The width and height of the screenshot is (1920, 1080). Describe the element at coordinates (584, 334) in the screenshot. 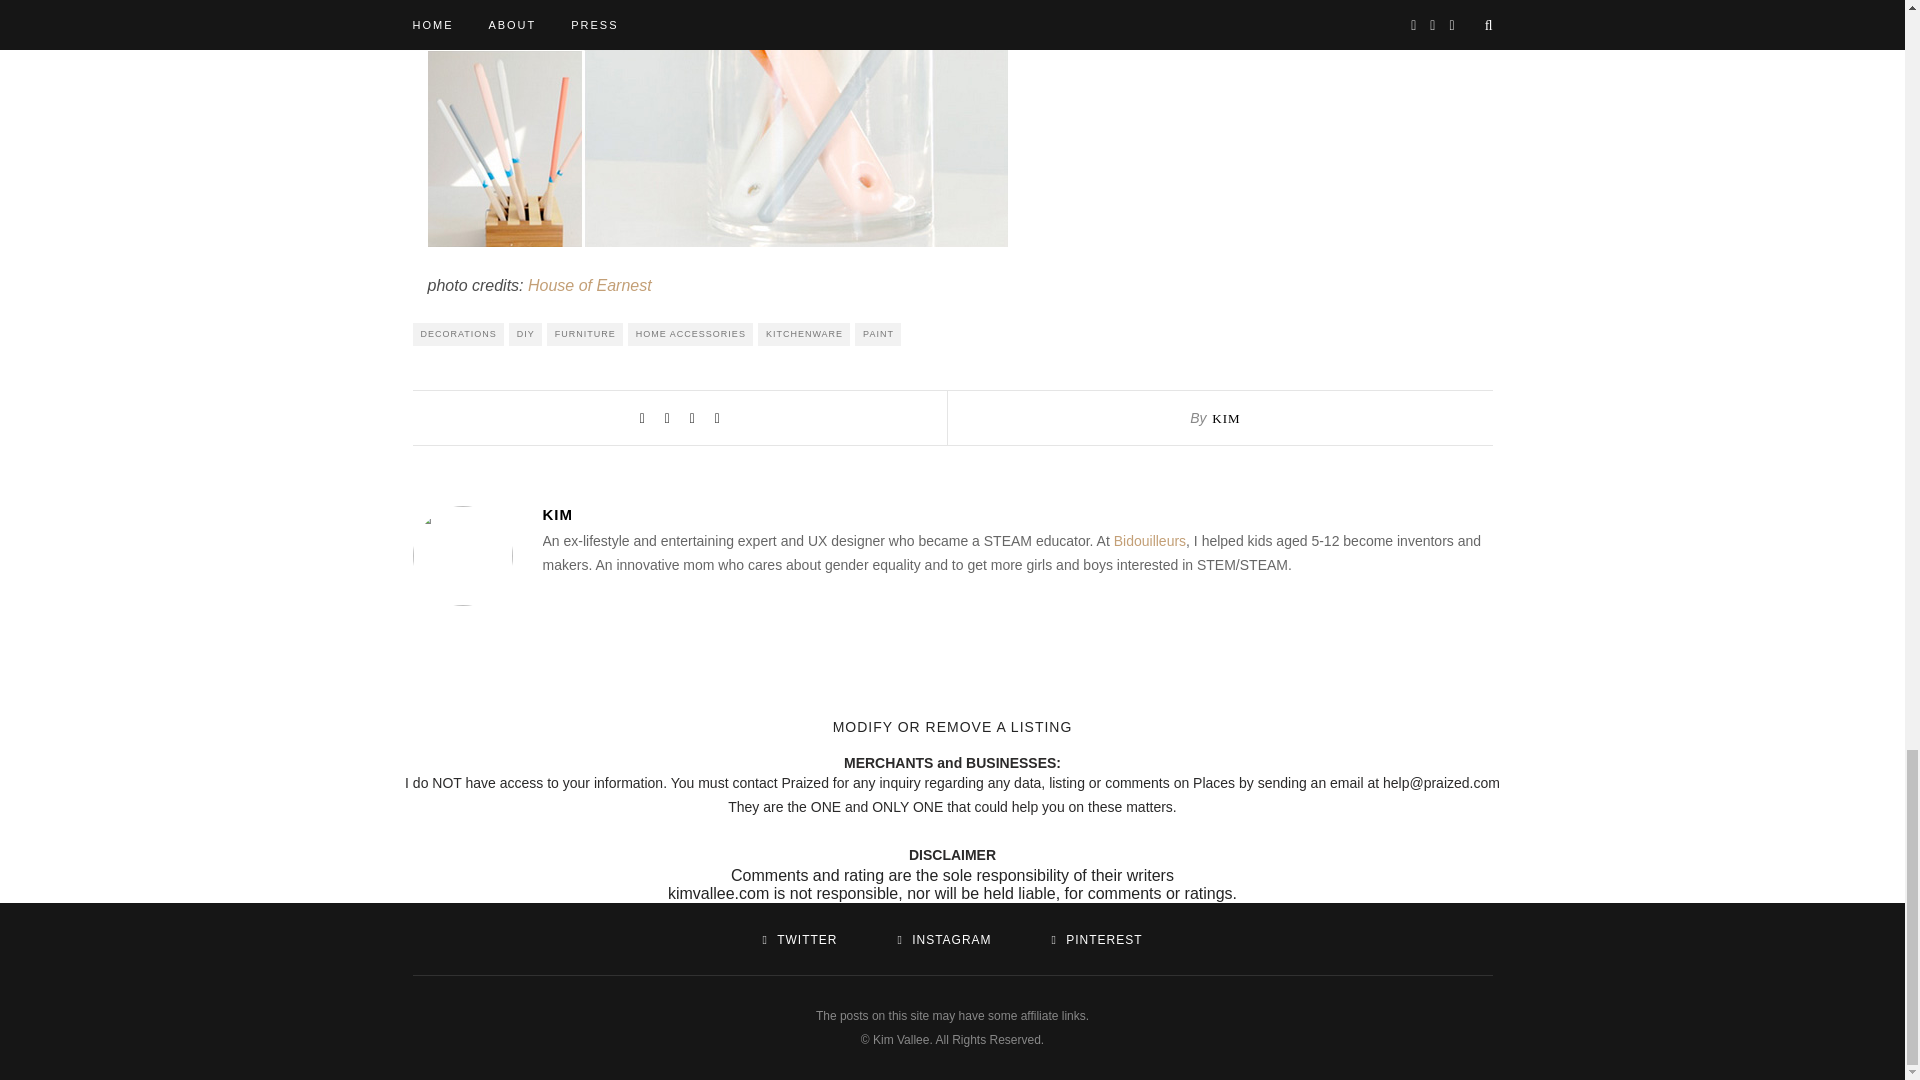

I see `FURNITURE` at that location.